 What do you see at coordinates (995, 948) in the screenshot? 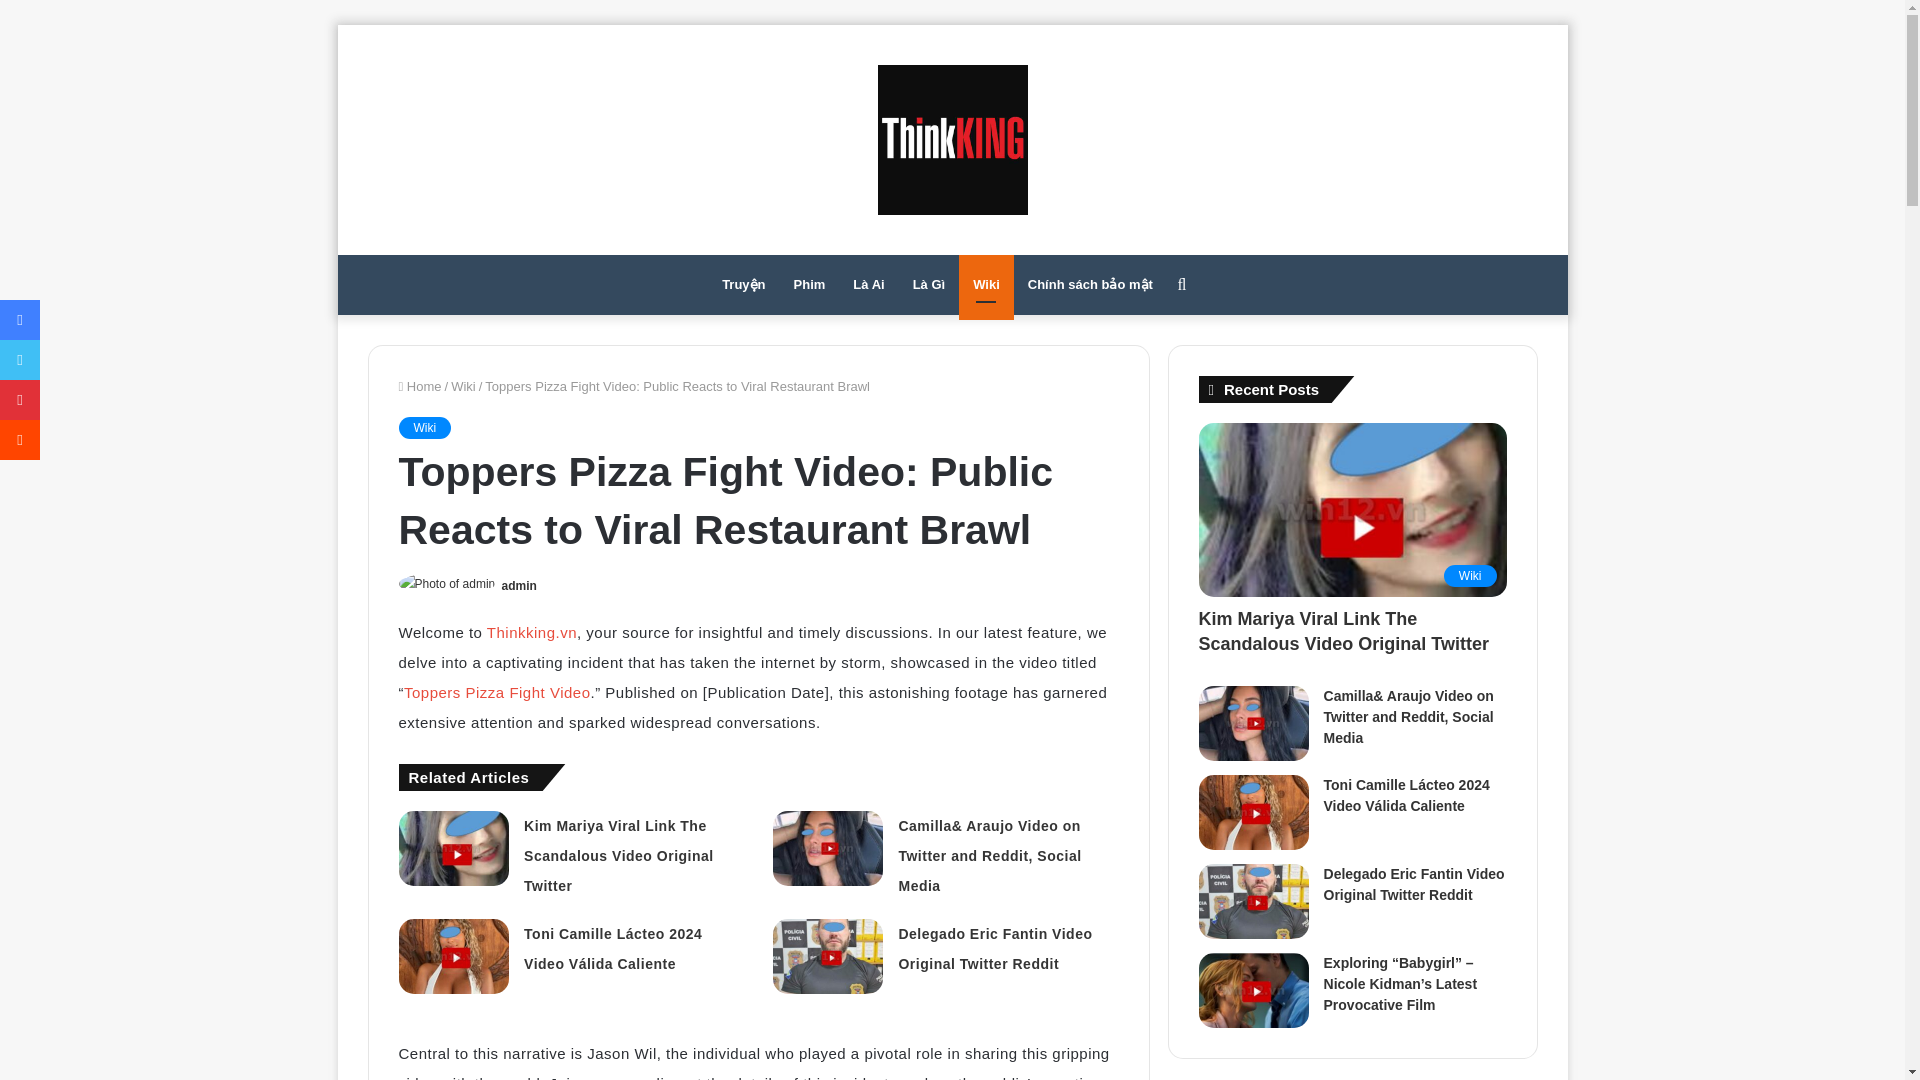
I see `Delegado Eric Fantin Video Original Twitter Reddit` at bounding box center [995, 948].